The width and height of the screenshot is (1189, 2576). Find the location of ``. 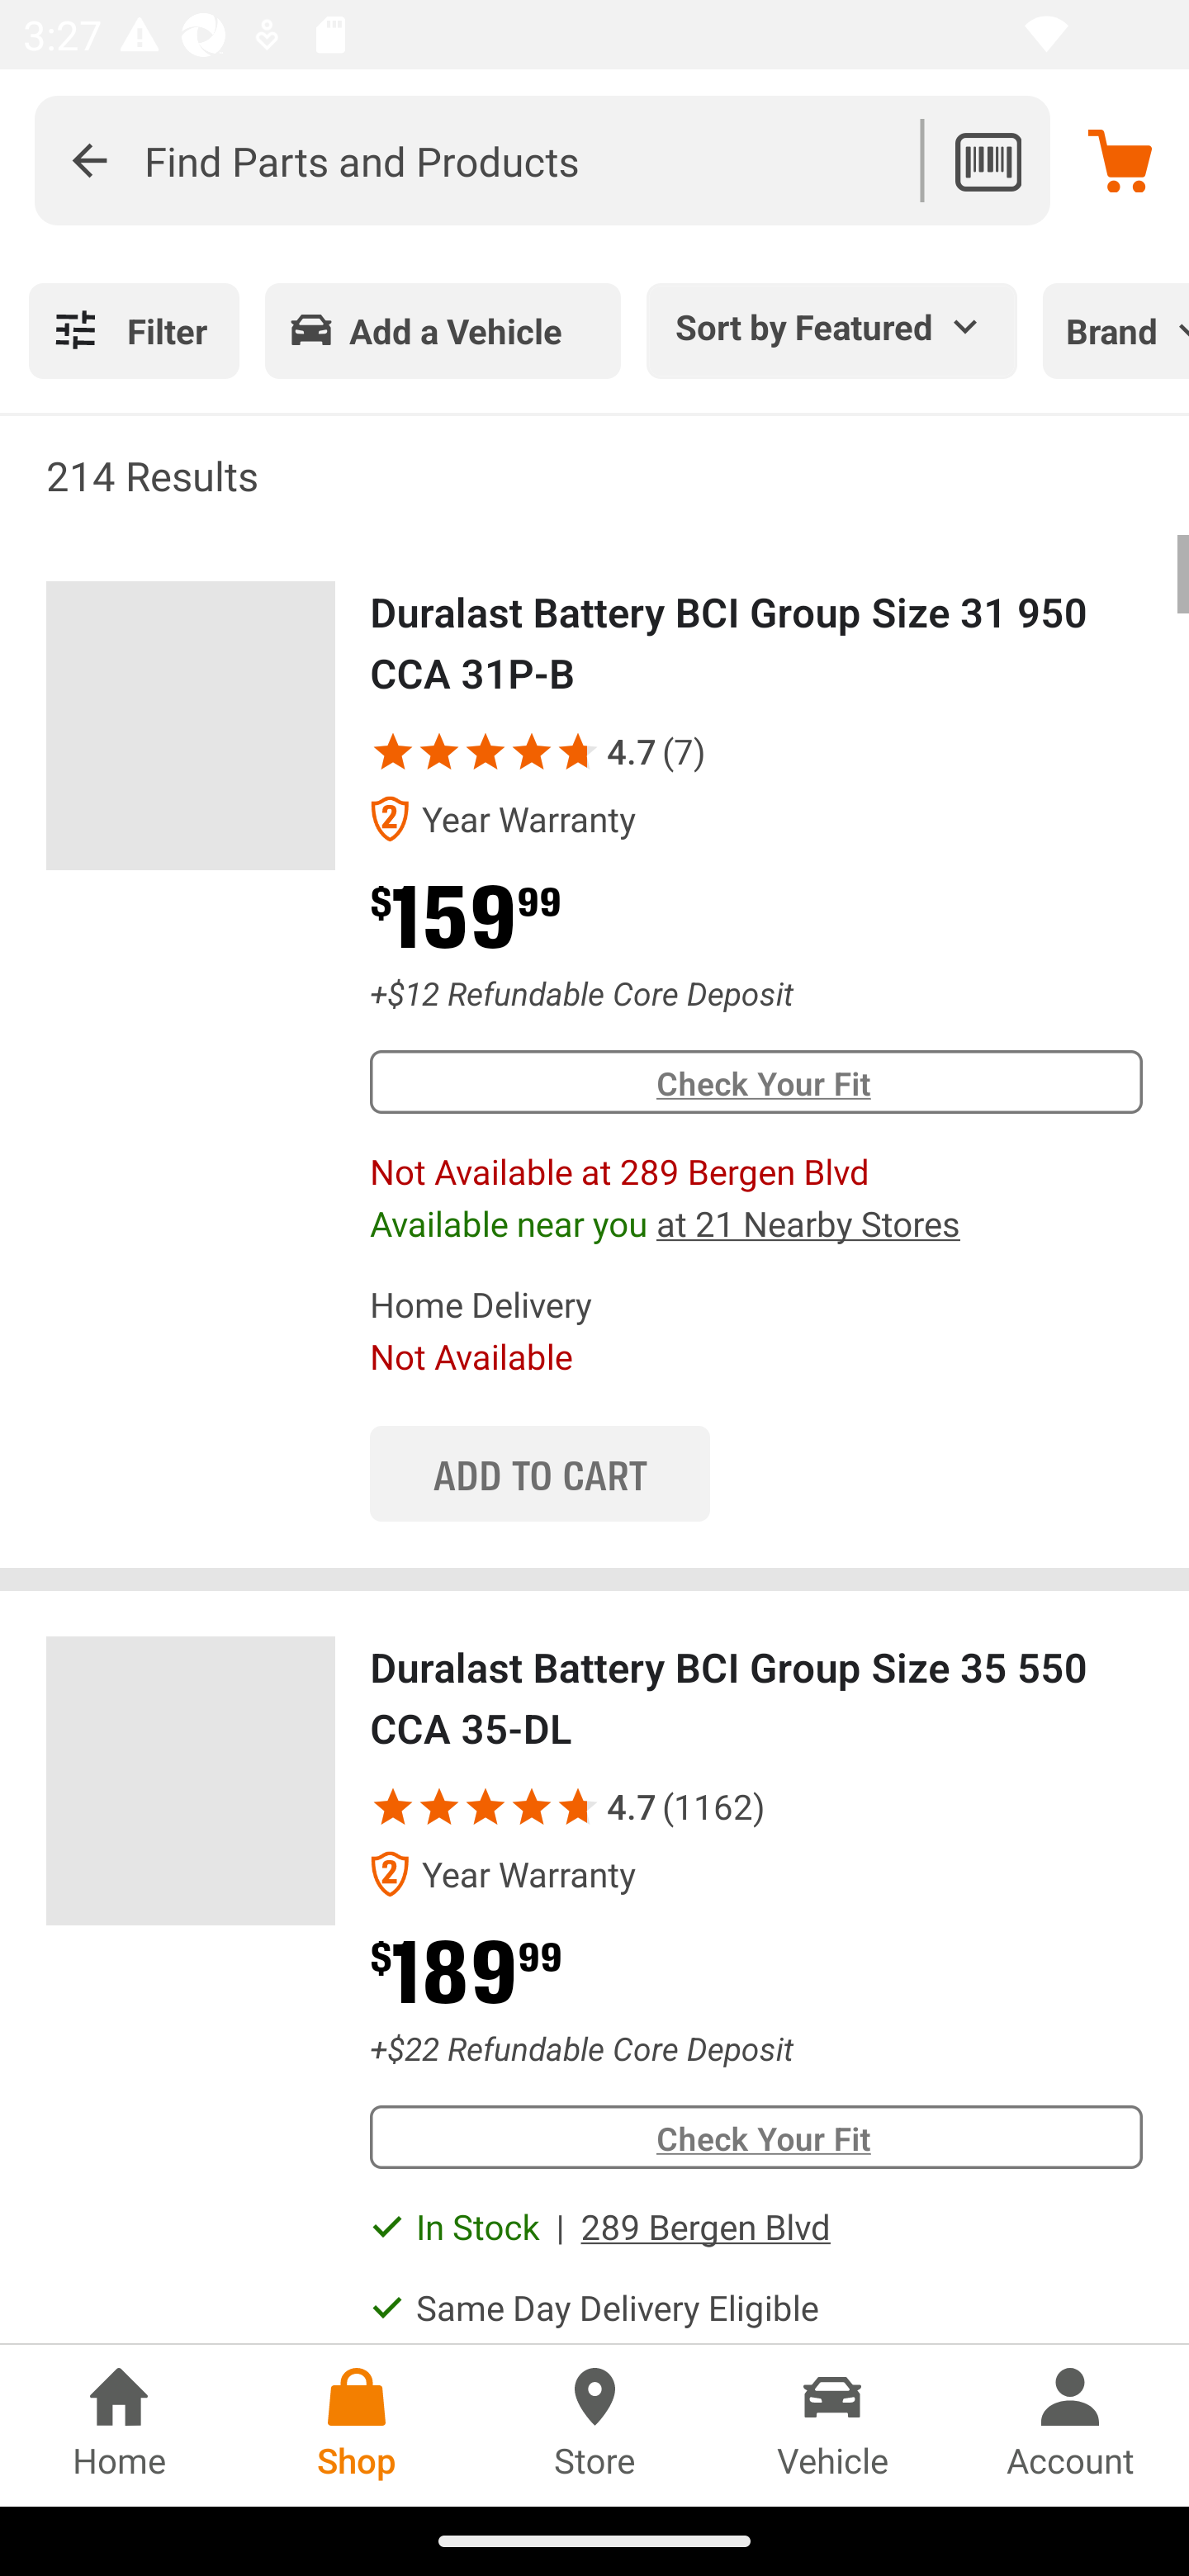

 is located at coordinates (486, 1806).